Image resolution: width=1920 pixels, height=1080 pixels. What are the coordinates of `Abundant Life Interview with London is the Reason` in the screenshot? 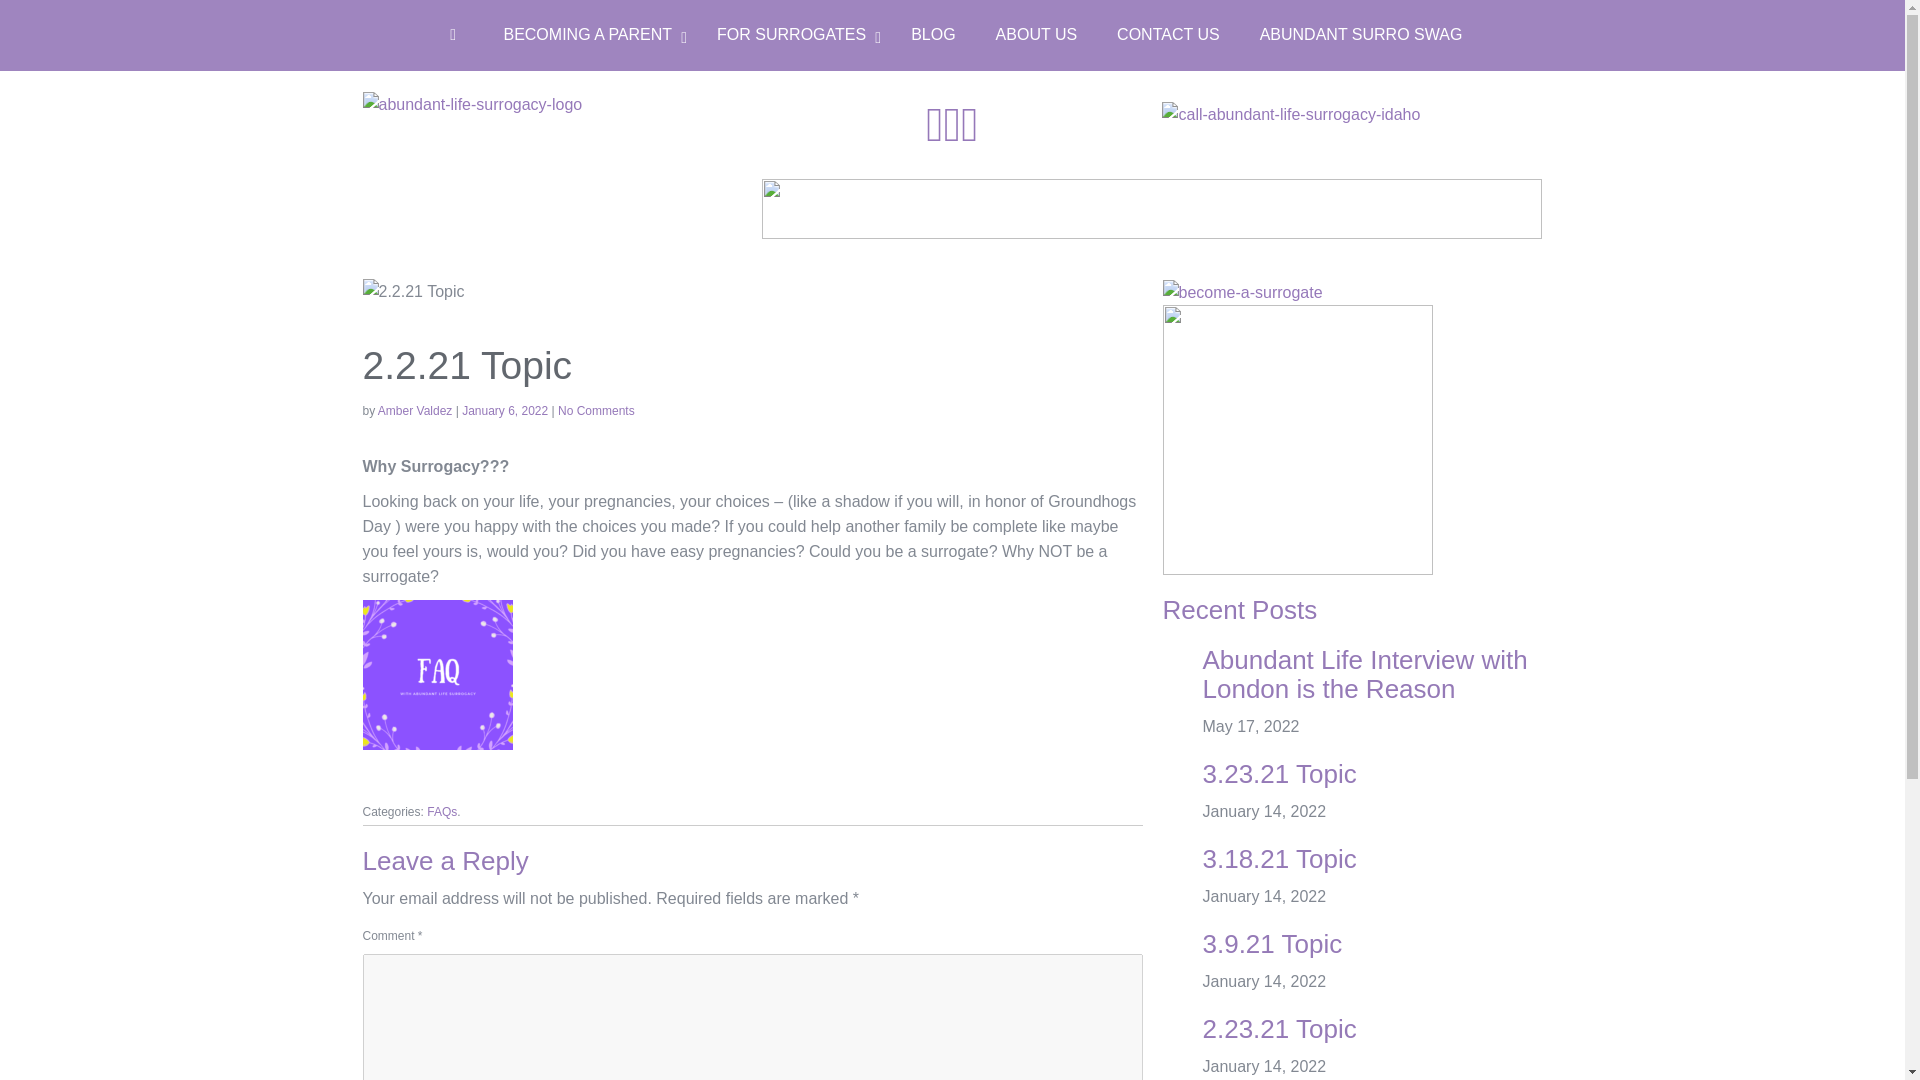 It's located at (1364, 674).